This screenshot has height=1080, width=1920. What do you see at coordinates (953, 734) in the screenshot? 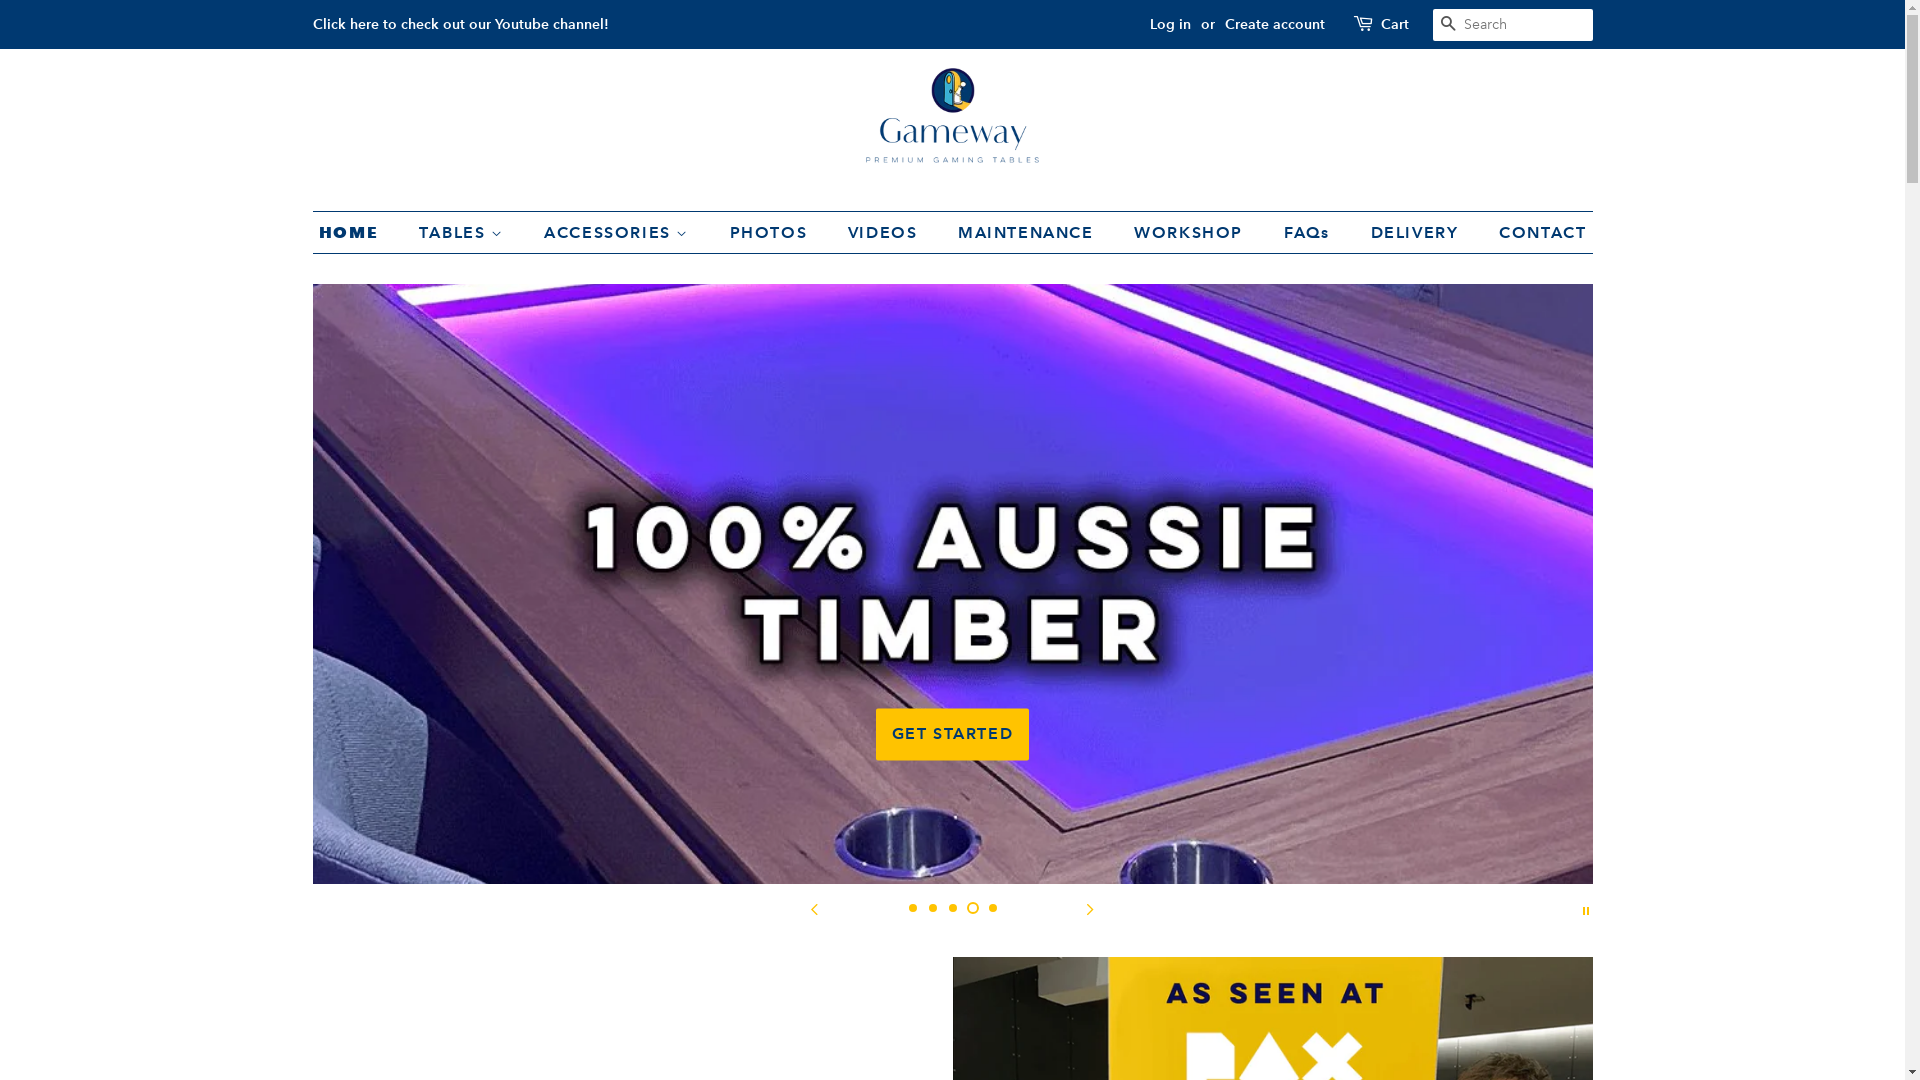
I see `GET STARTED` at bounding box center [953, 734].